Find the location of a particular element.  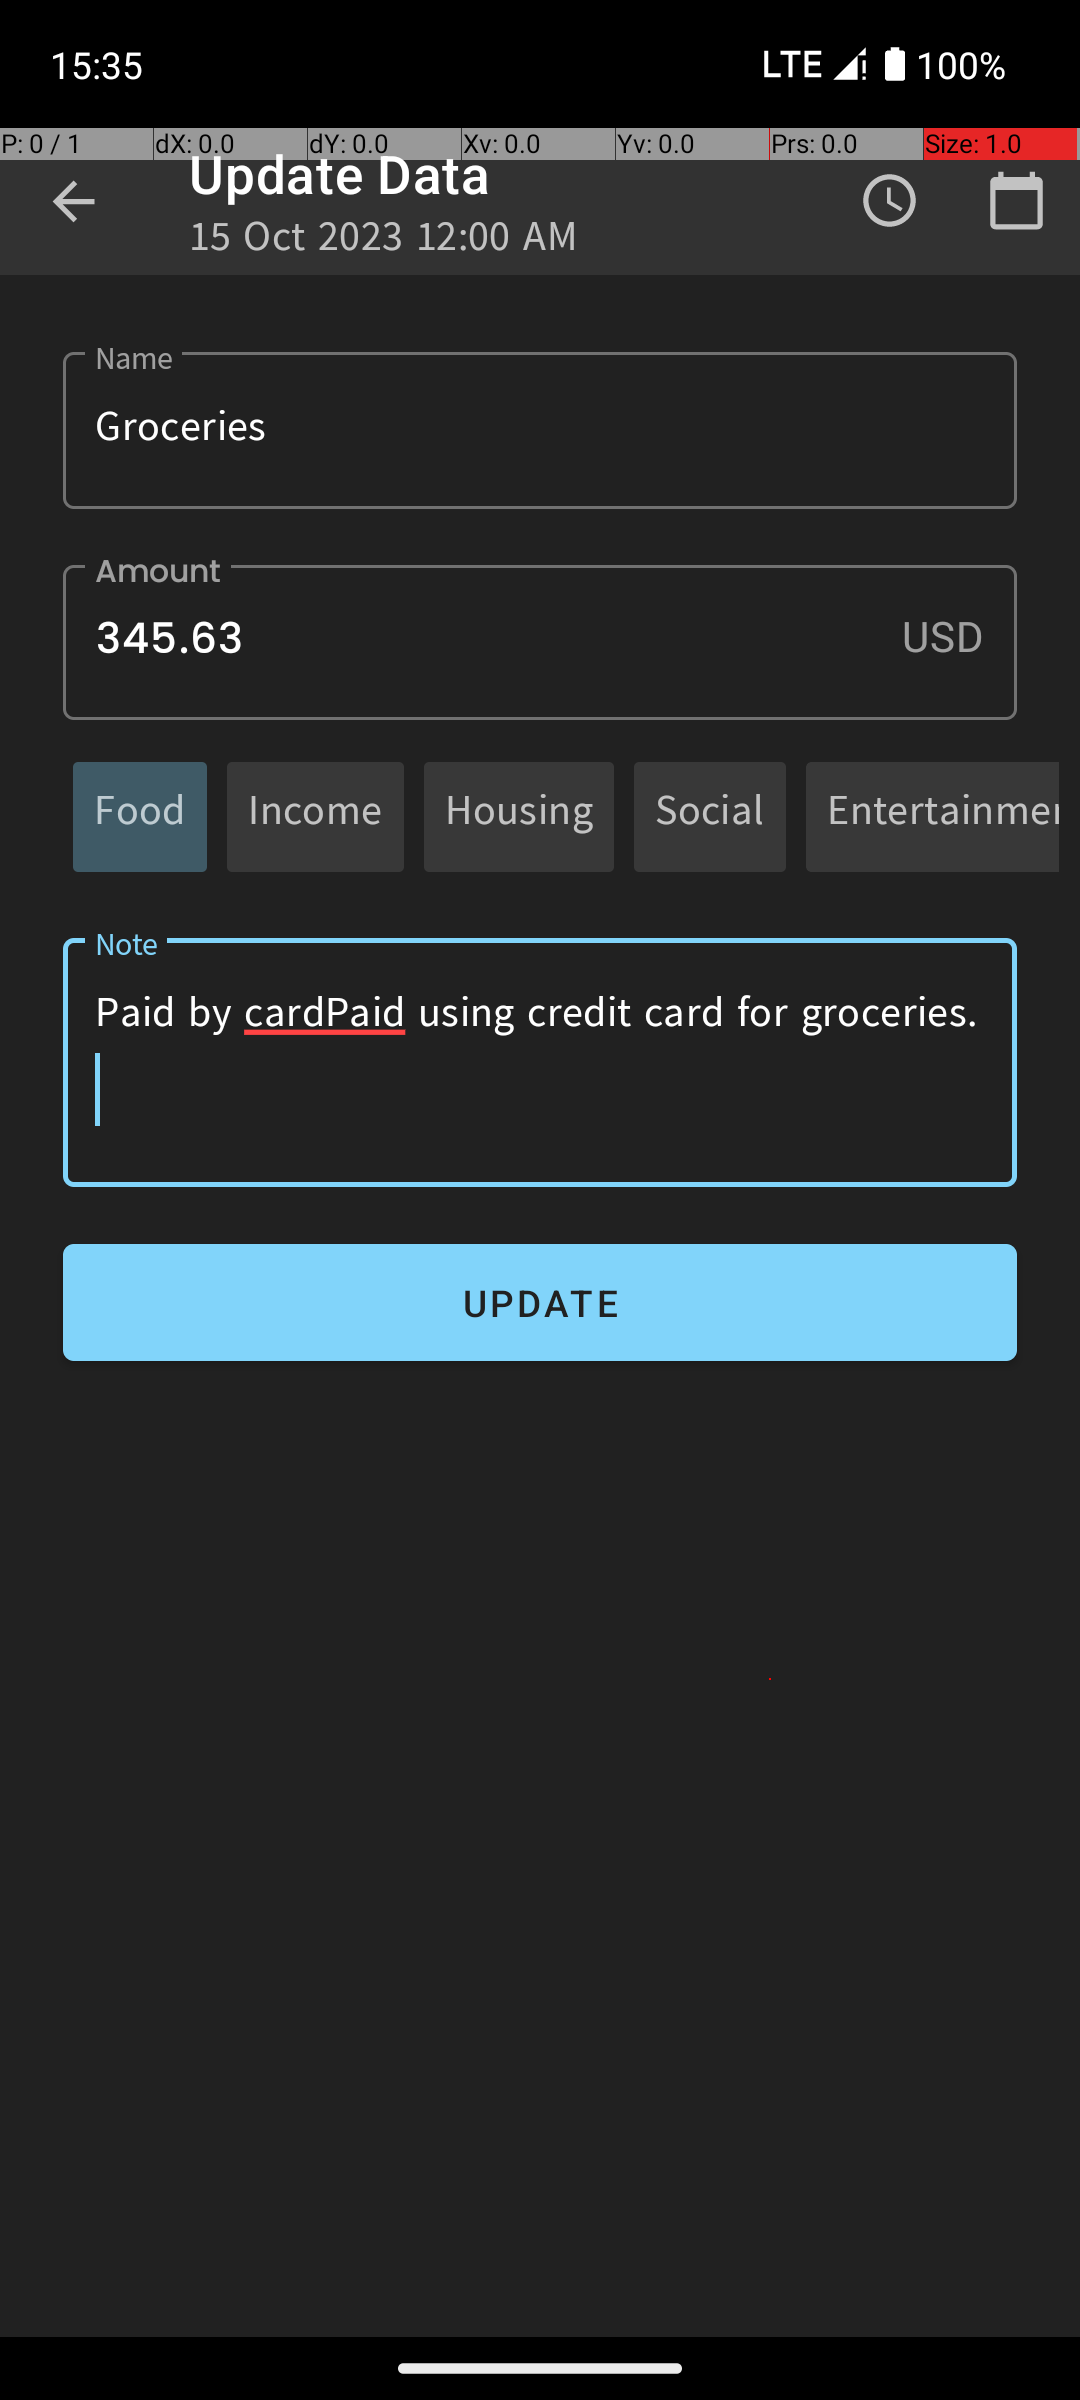

345.63 is located at coordinates (540, 642).